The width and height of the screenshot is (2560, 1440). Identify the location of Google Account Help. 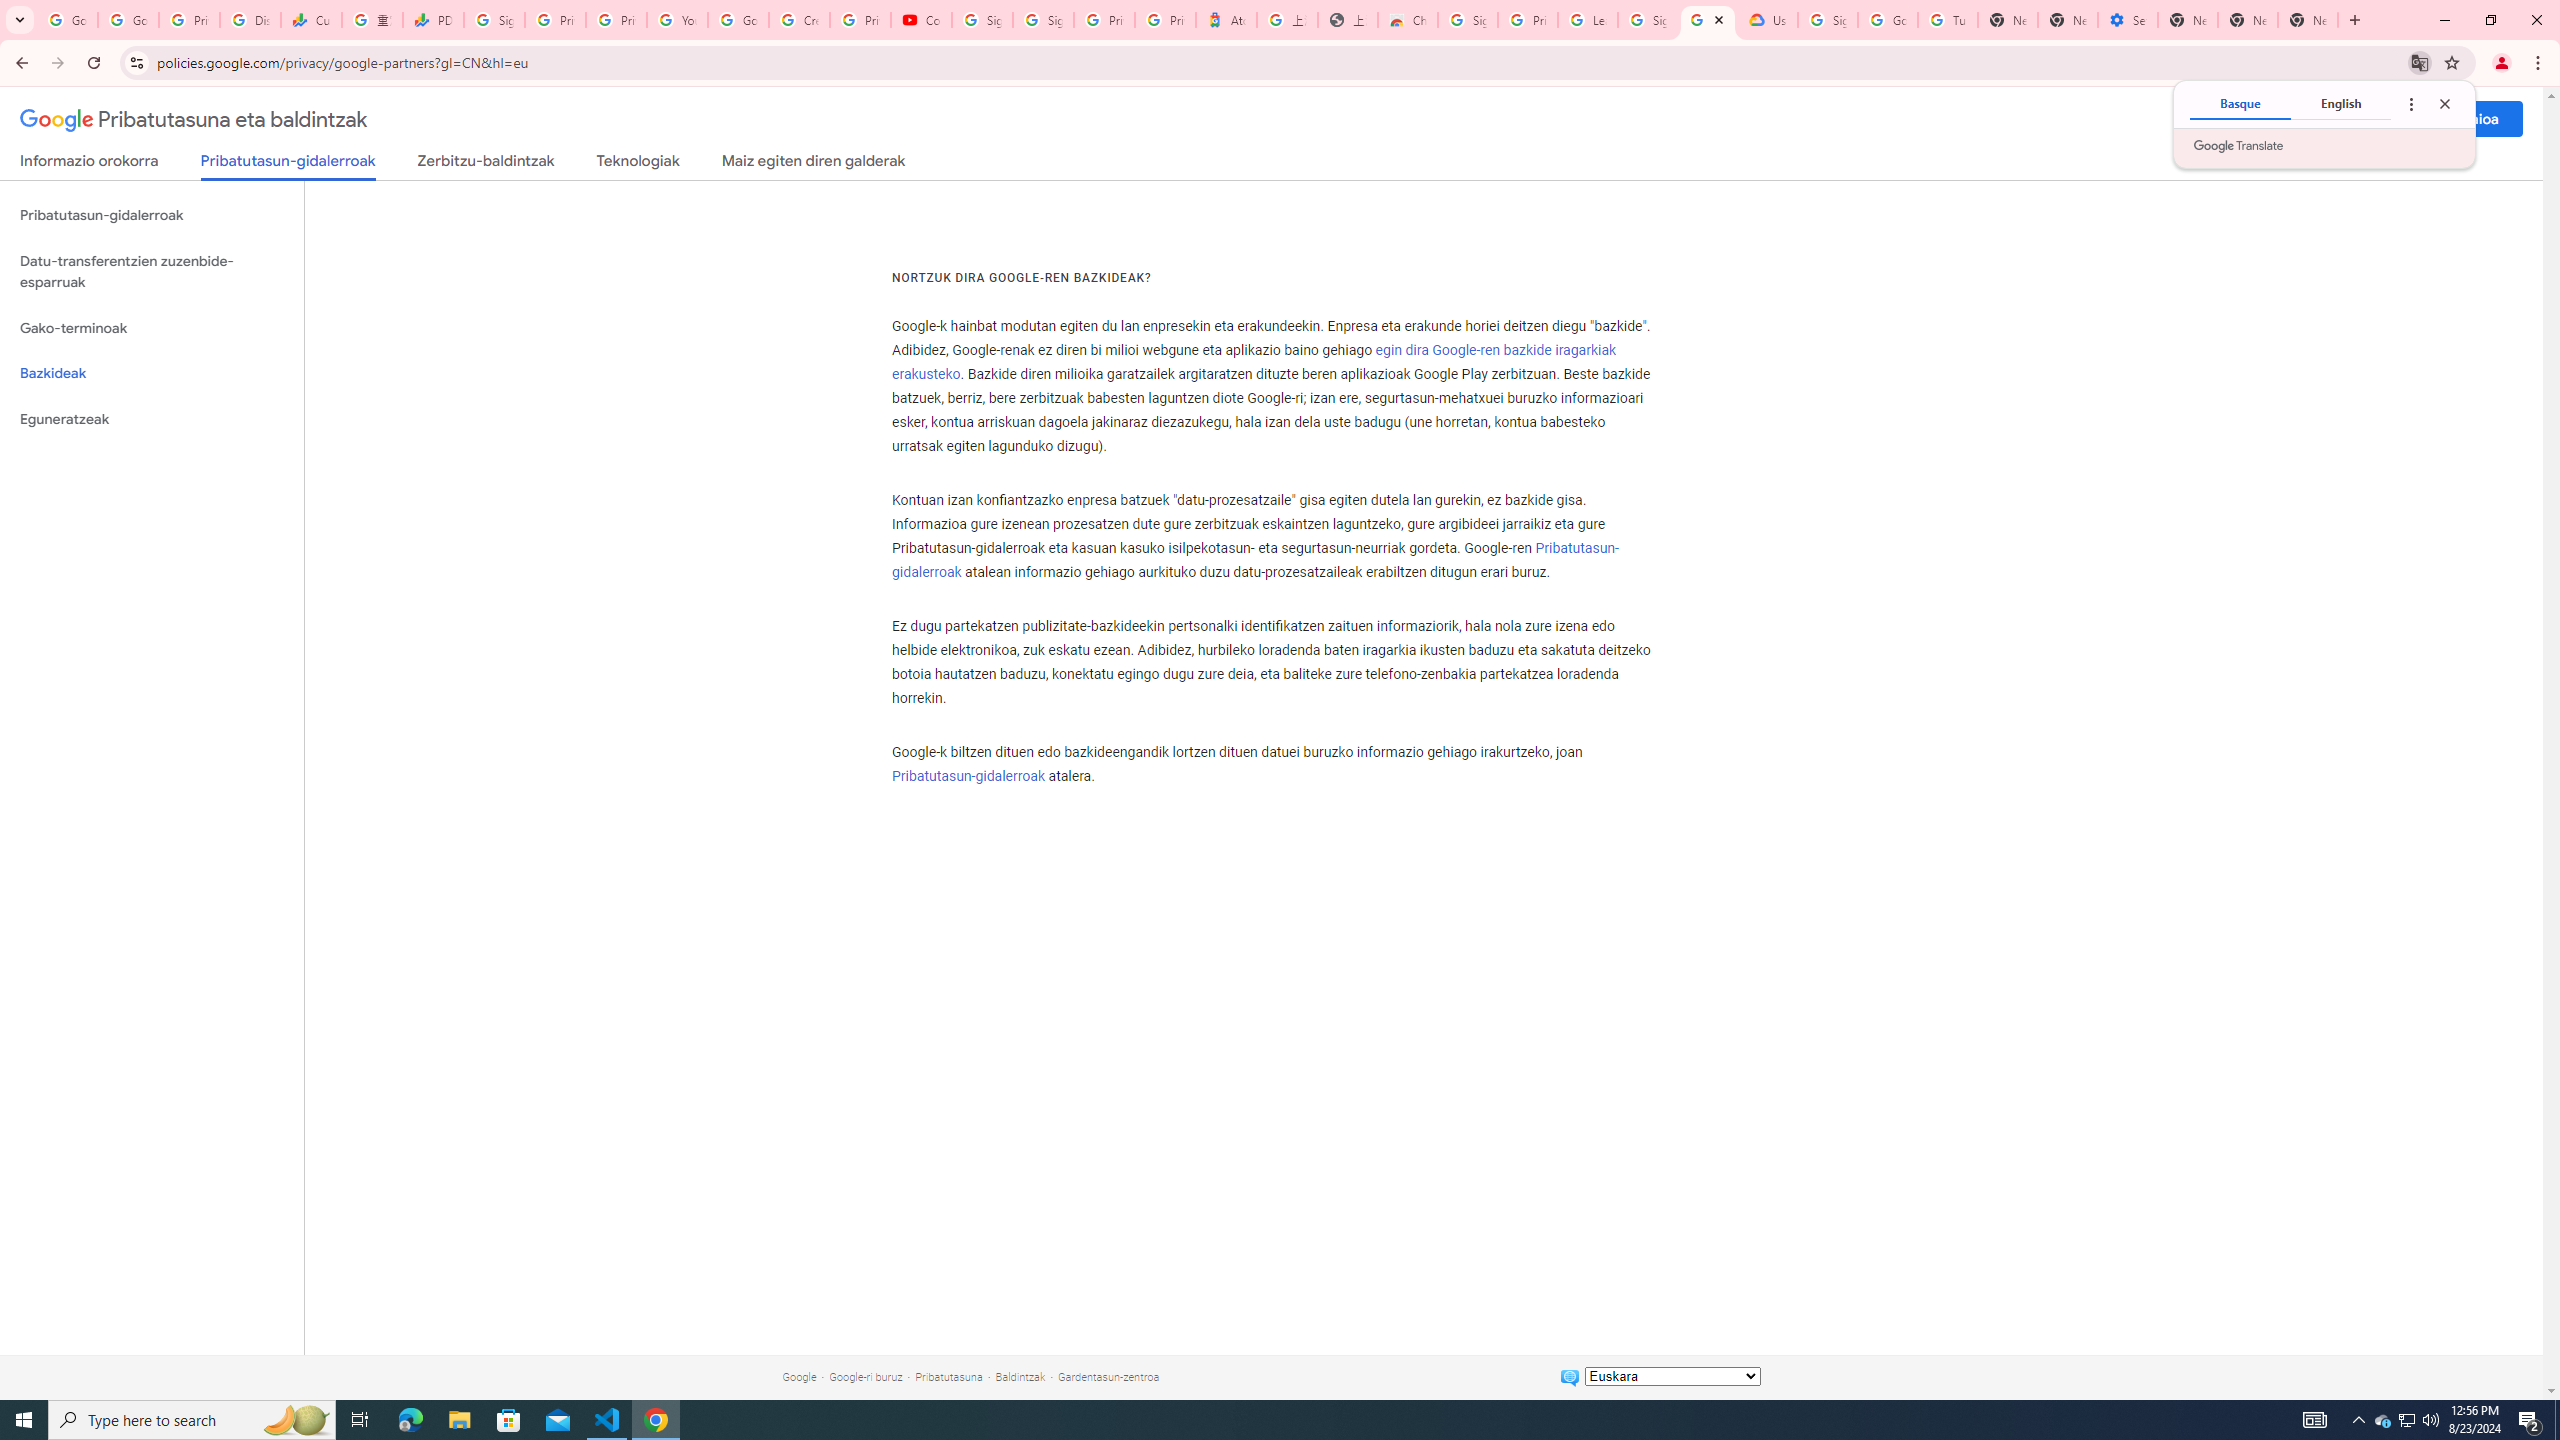
(738, 20).